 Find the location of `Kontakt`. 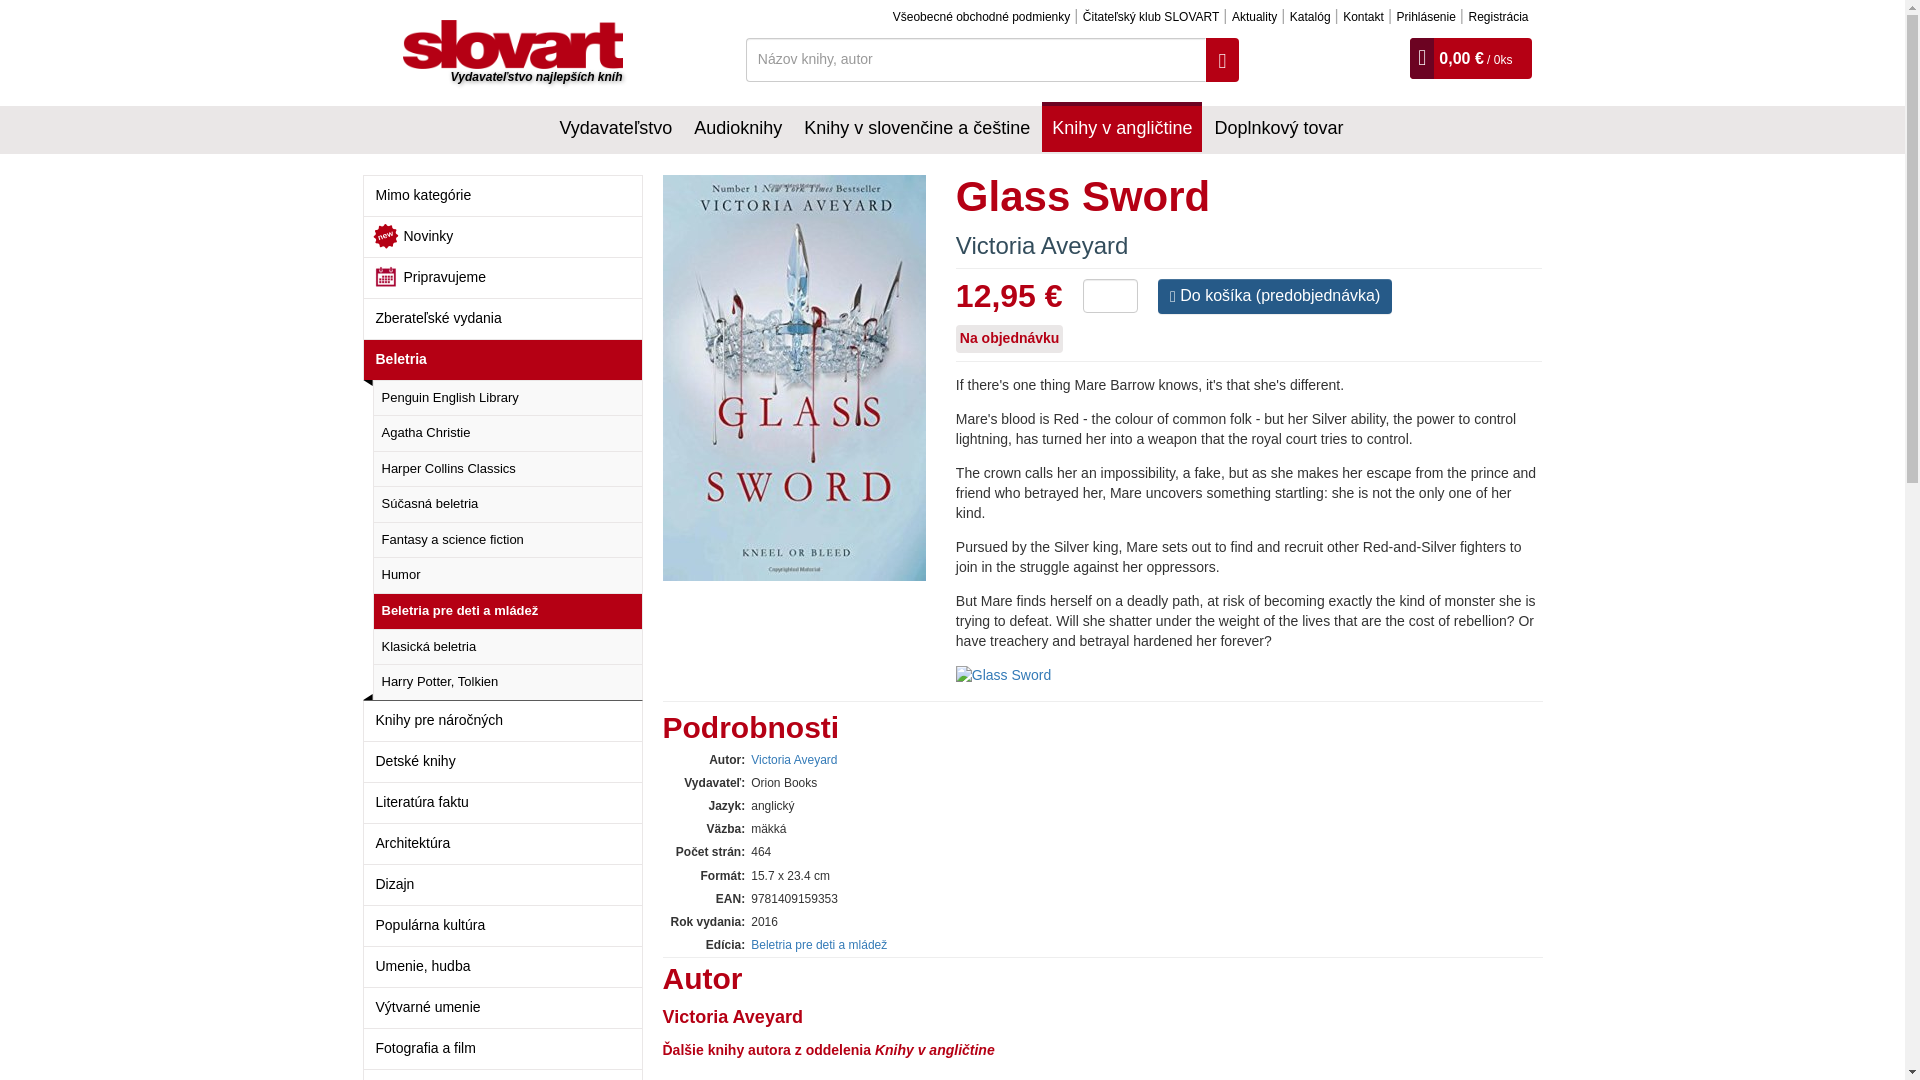

Kontakt is located at coordinates (1363, 16).